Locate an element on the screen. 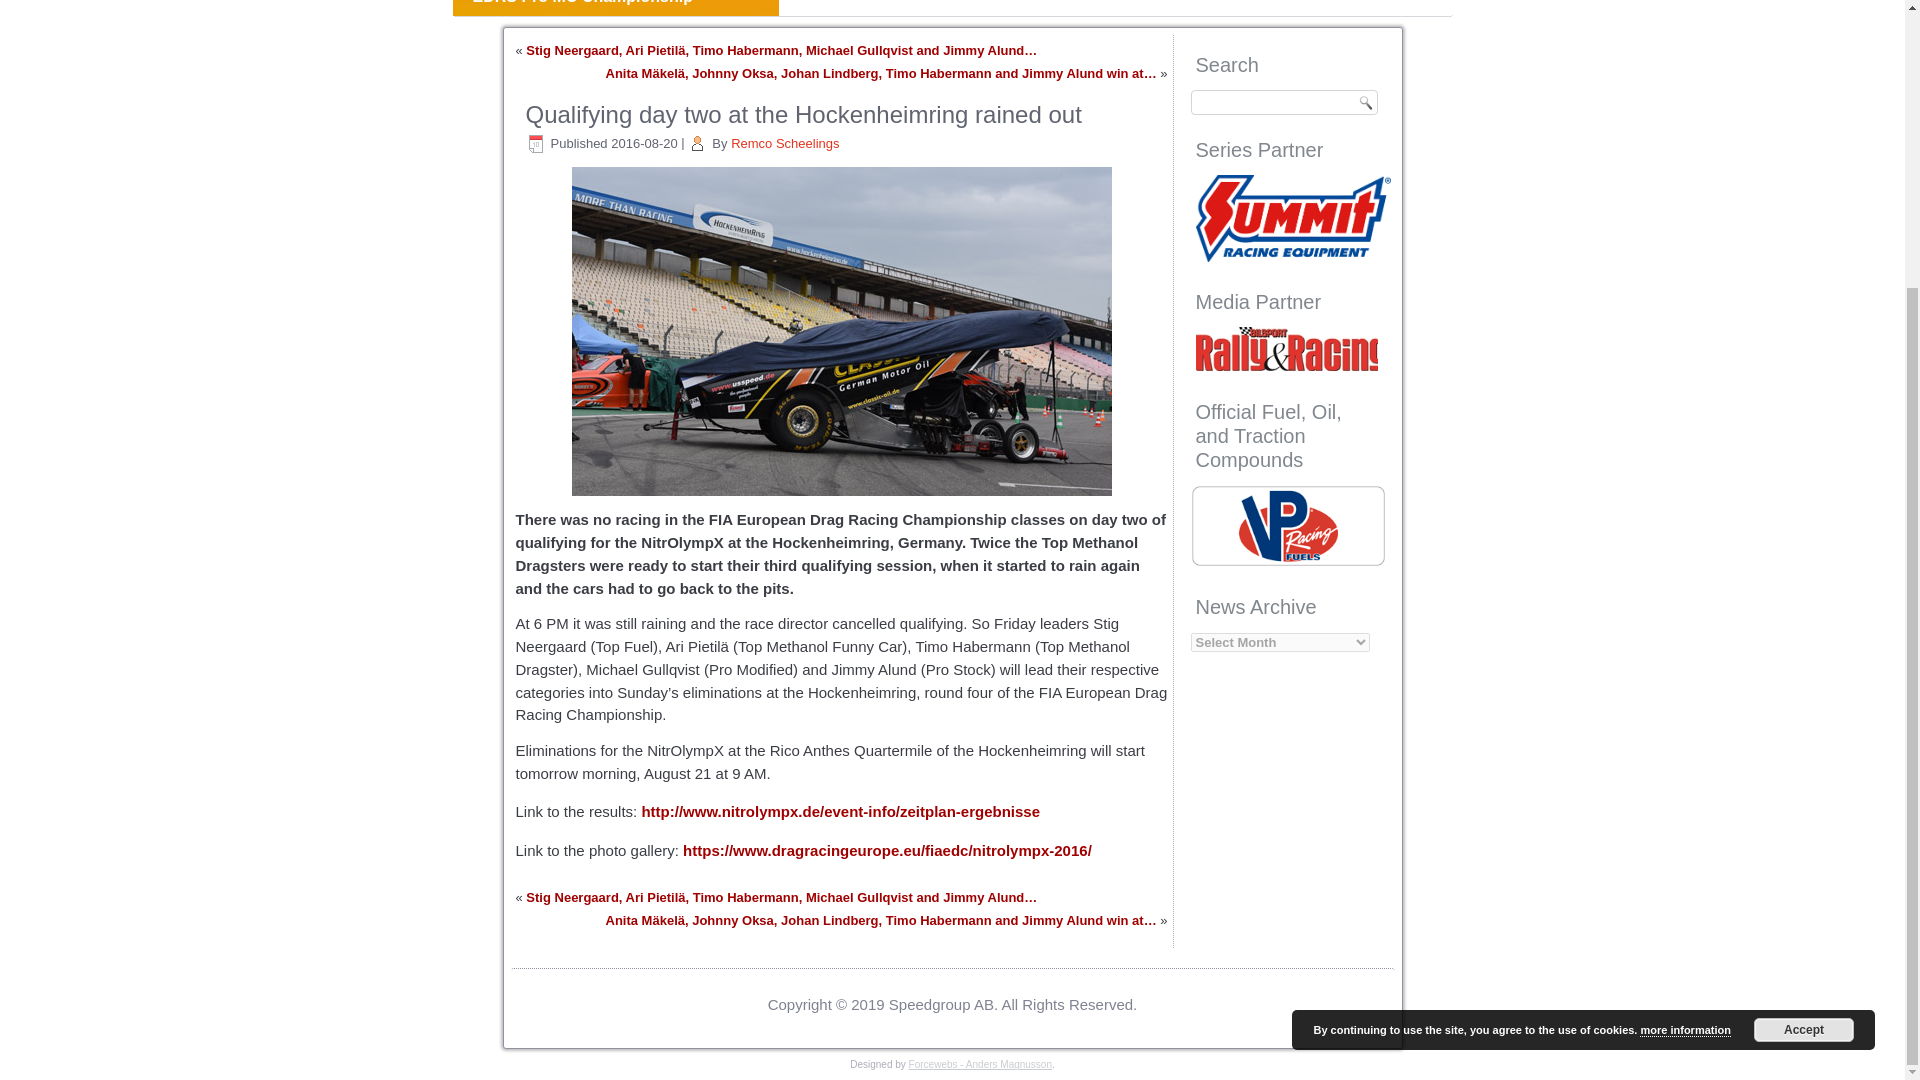 This screenshot has height=1080, width=1920. View all posts by Remco Scheelings is located at coordinates (785, 144).